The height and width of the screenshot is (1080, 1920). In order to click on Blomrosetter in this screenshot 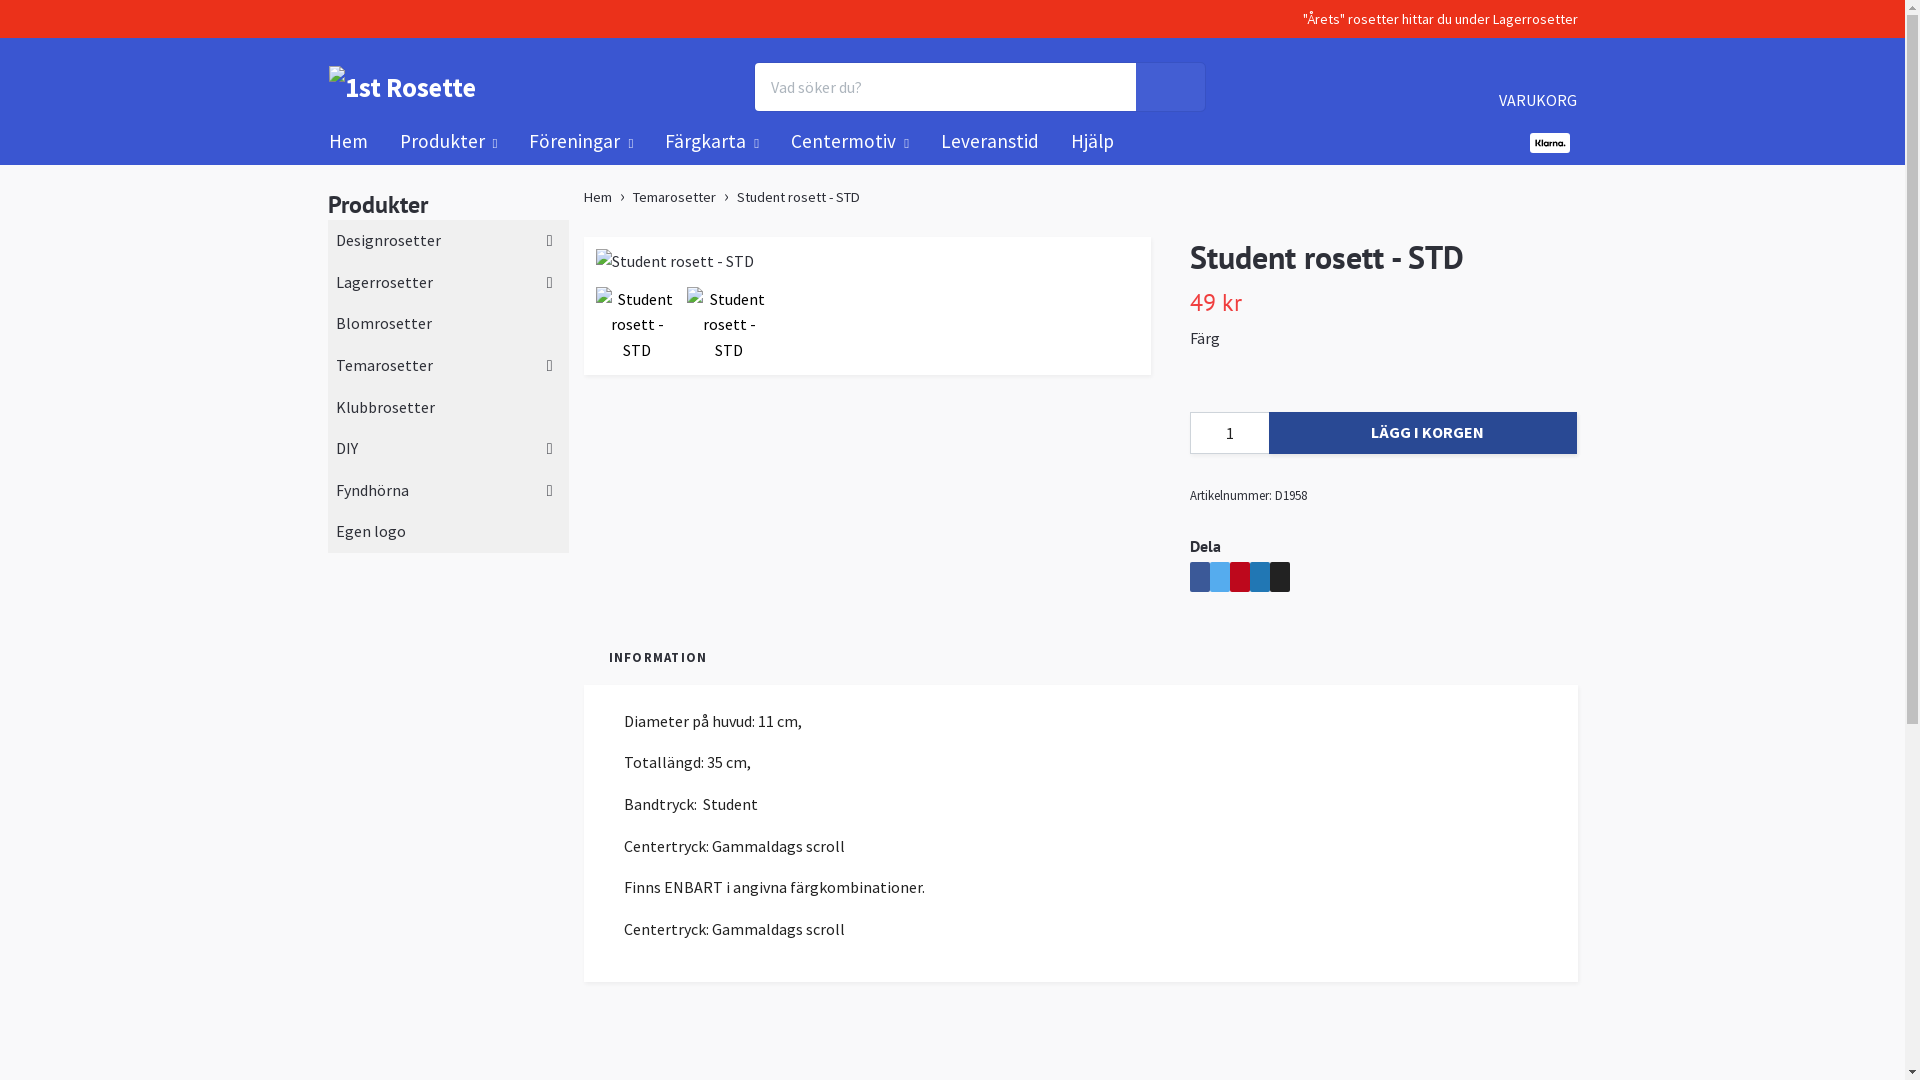, I will do `click(448, 324)`.